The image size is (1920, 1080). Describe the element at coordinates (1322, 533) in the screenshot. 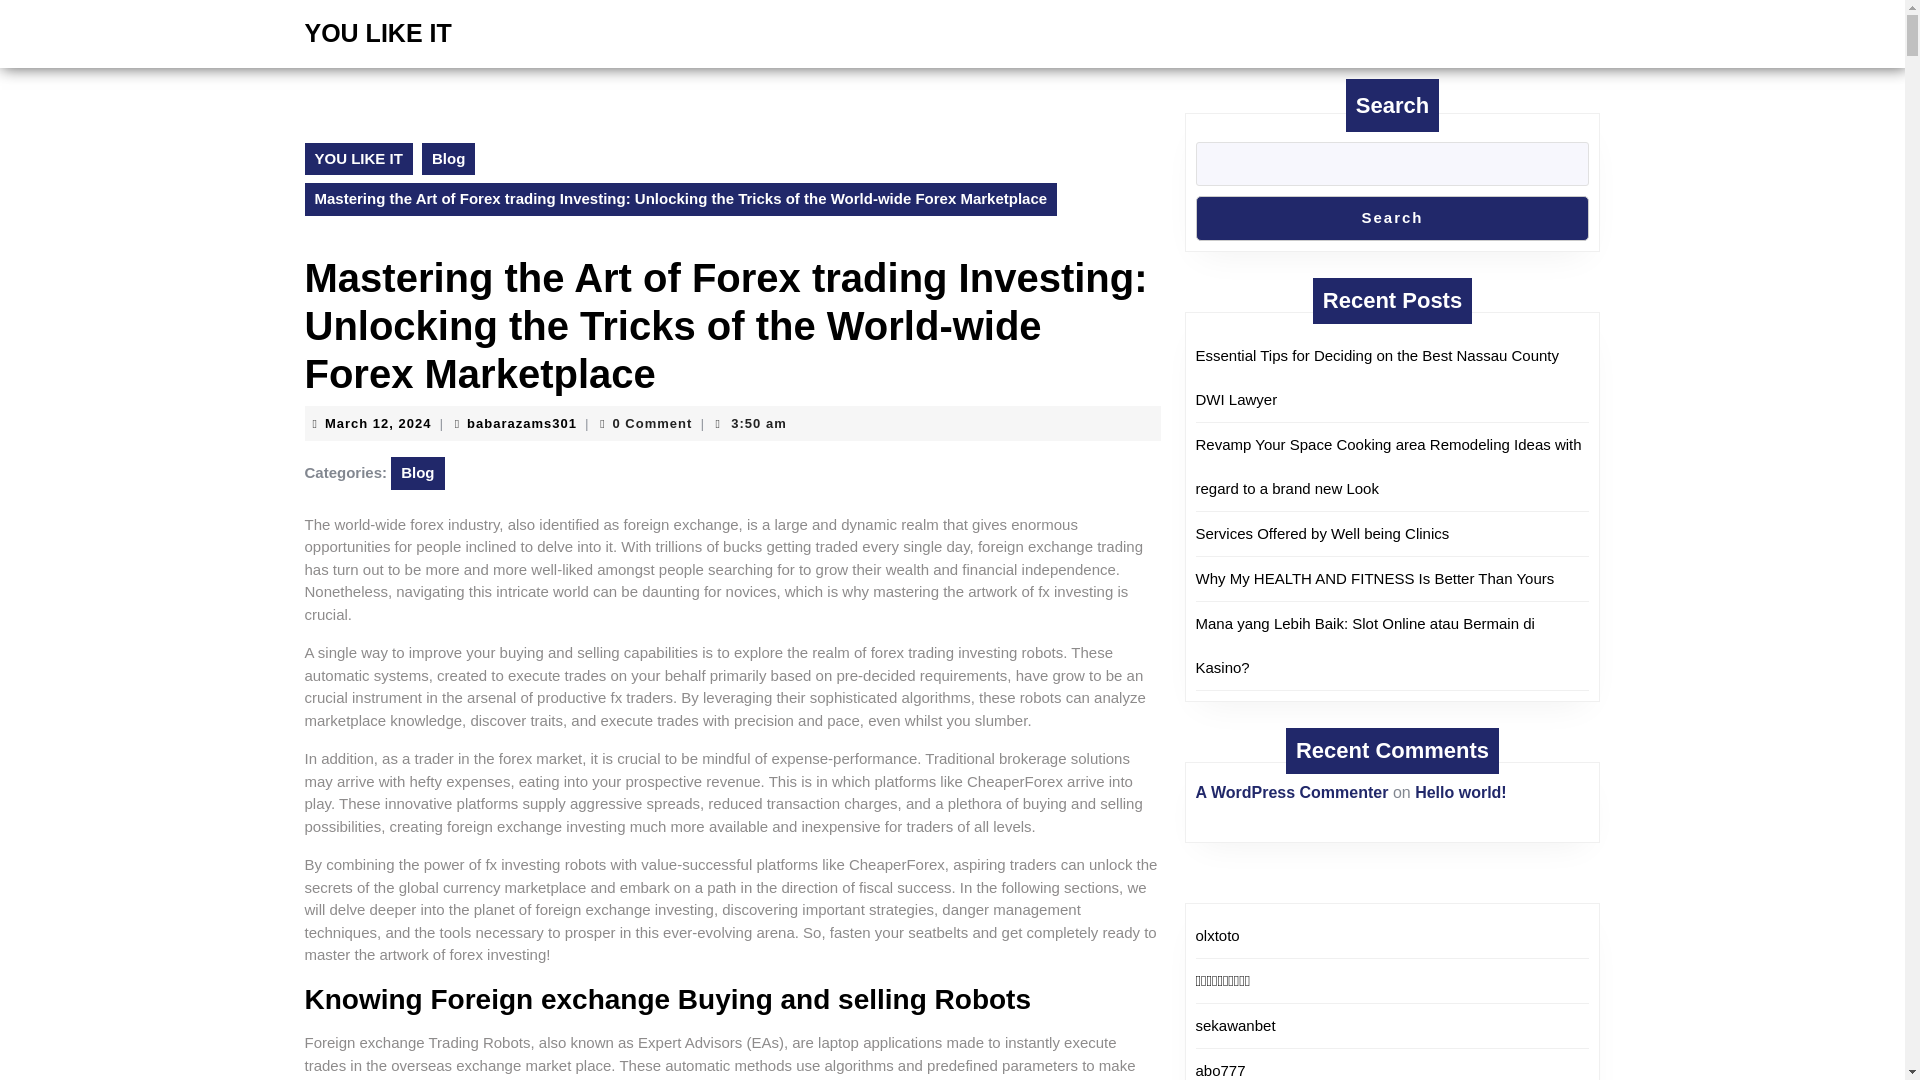

I see `Services Offered by Well being Clinics` at that location.